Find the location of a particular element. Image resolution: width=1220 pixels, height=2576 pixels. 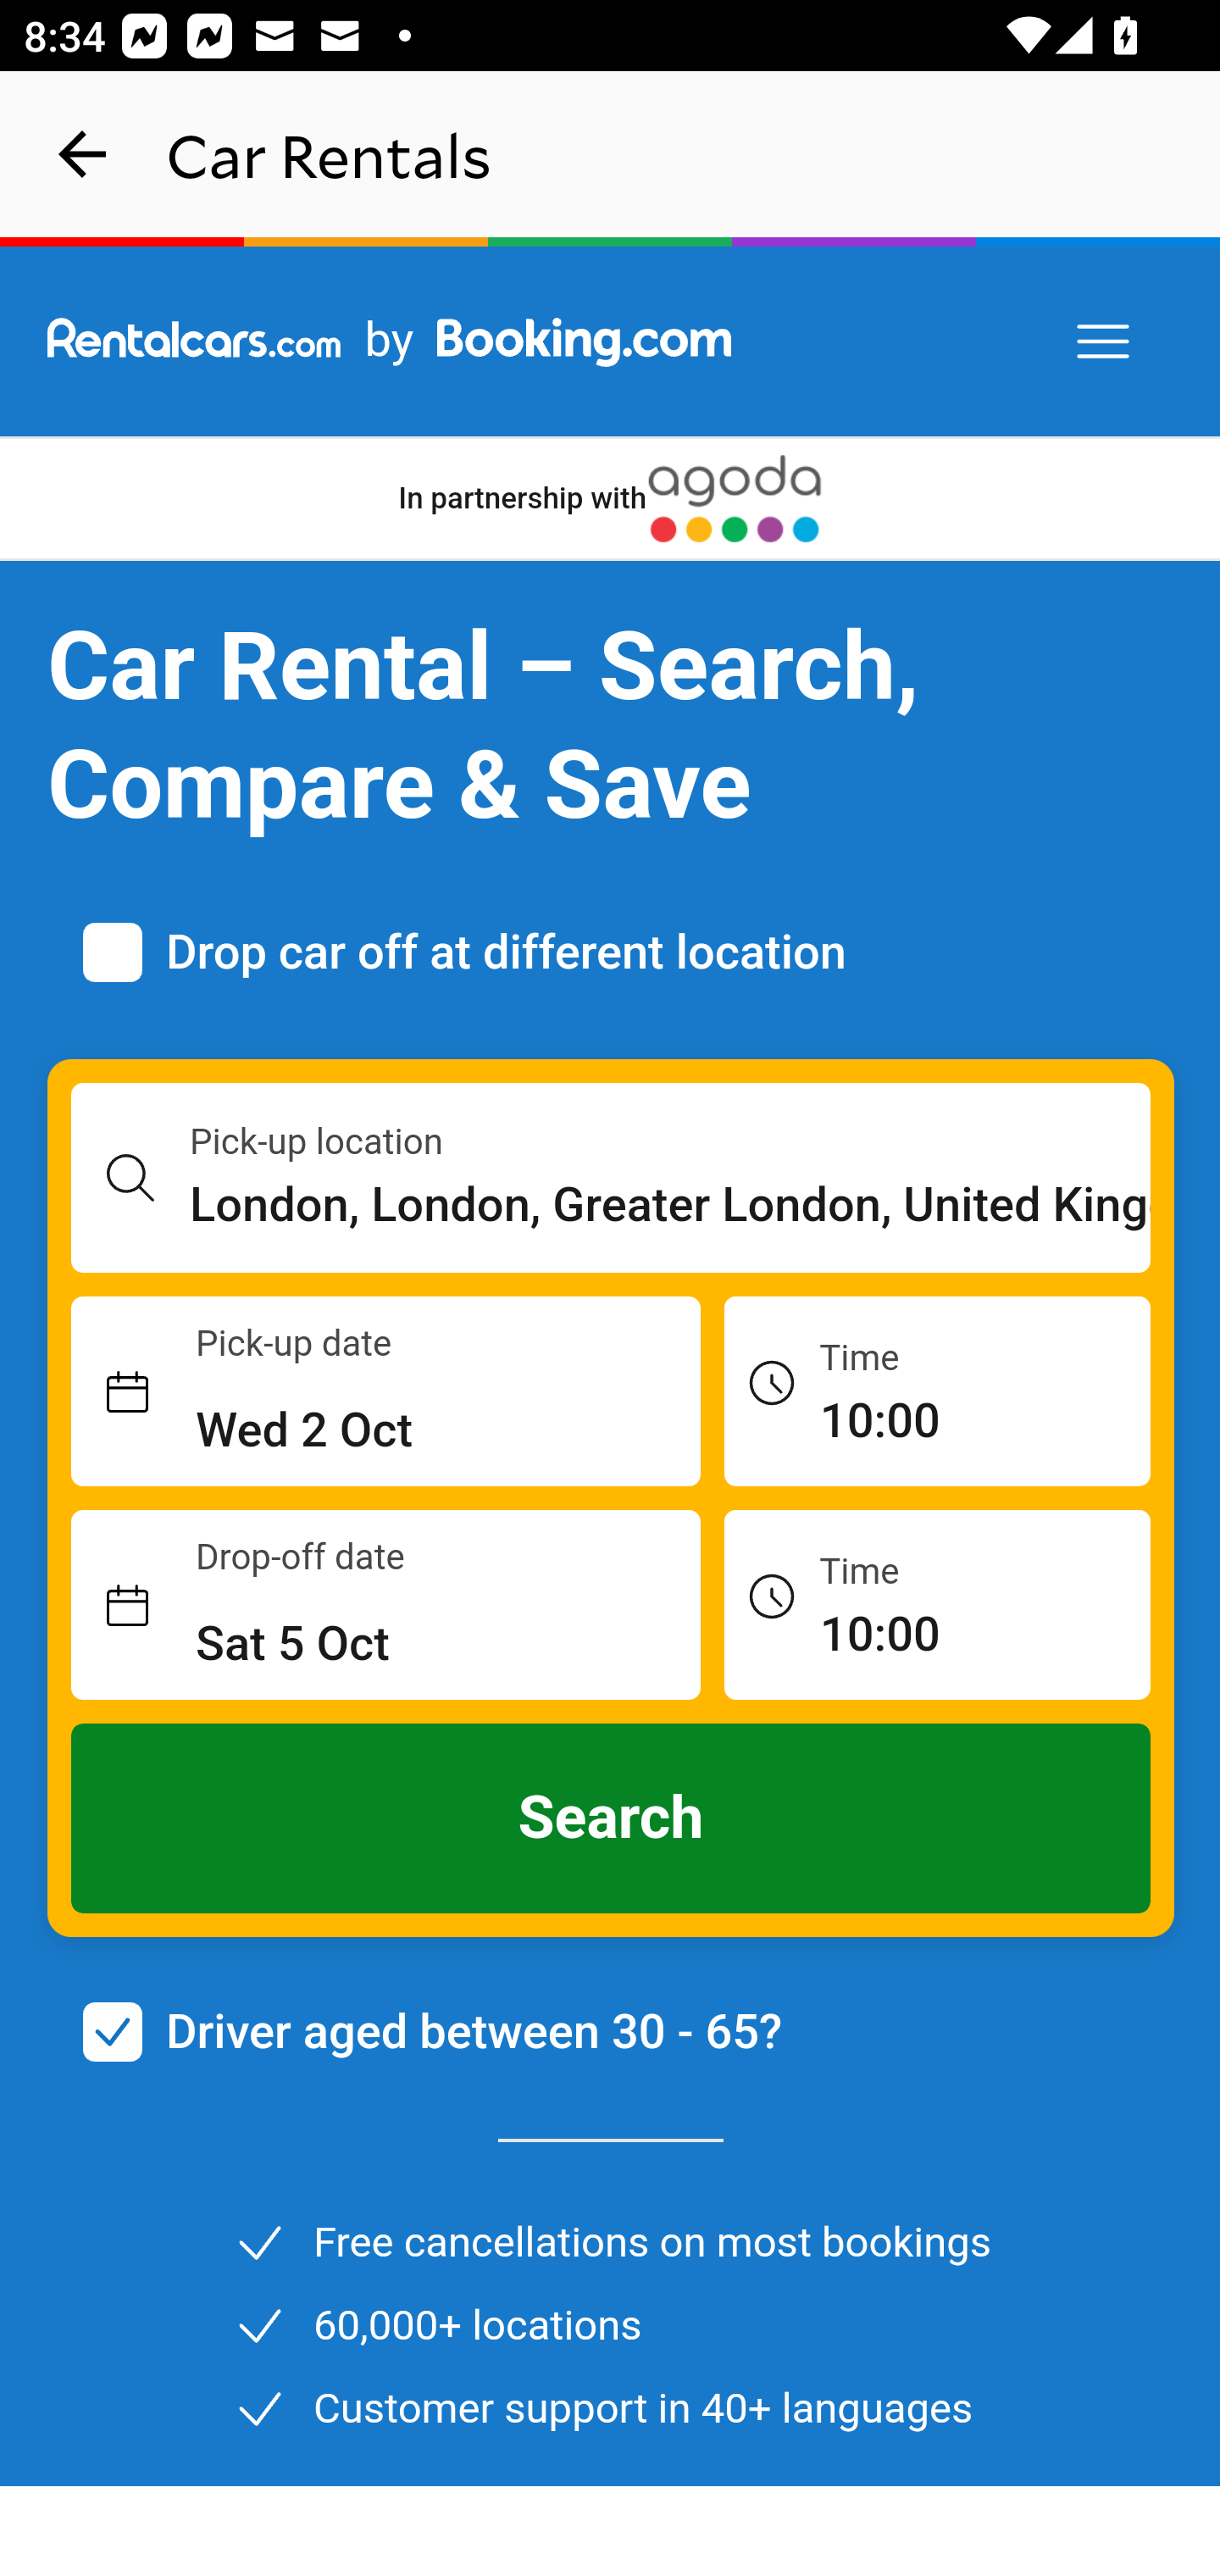

navigation_button is located at coordinates (83, 154).